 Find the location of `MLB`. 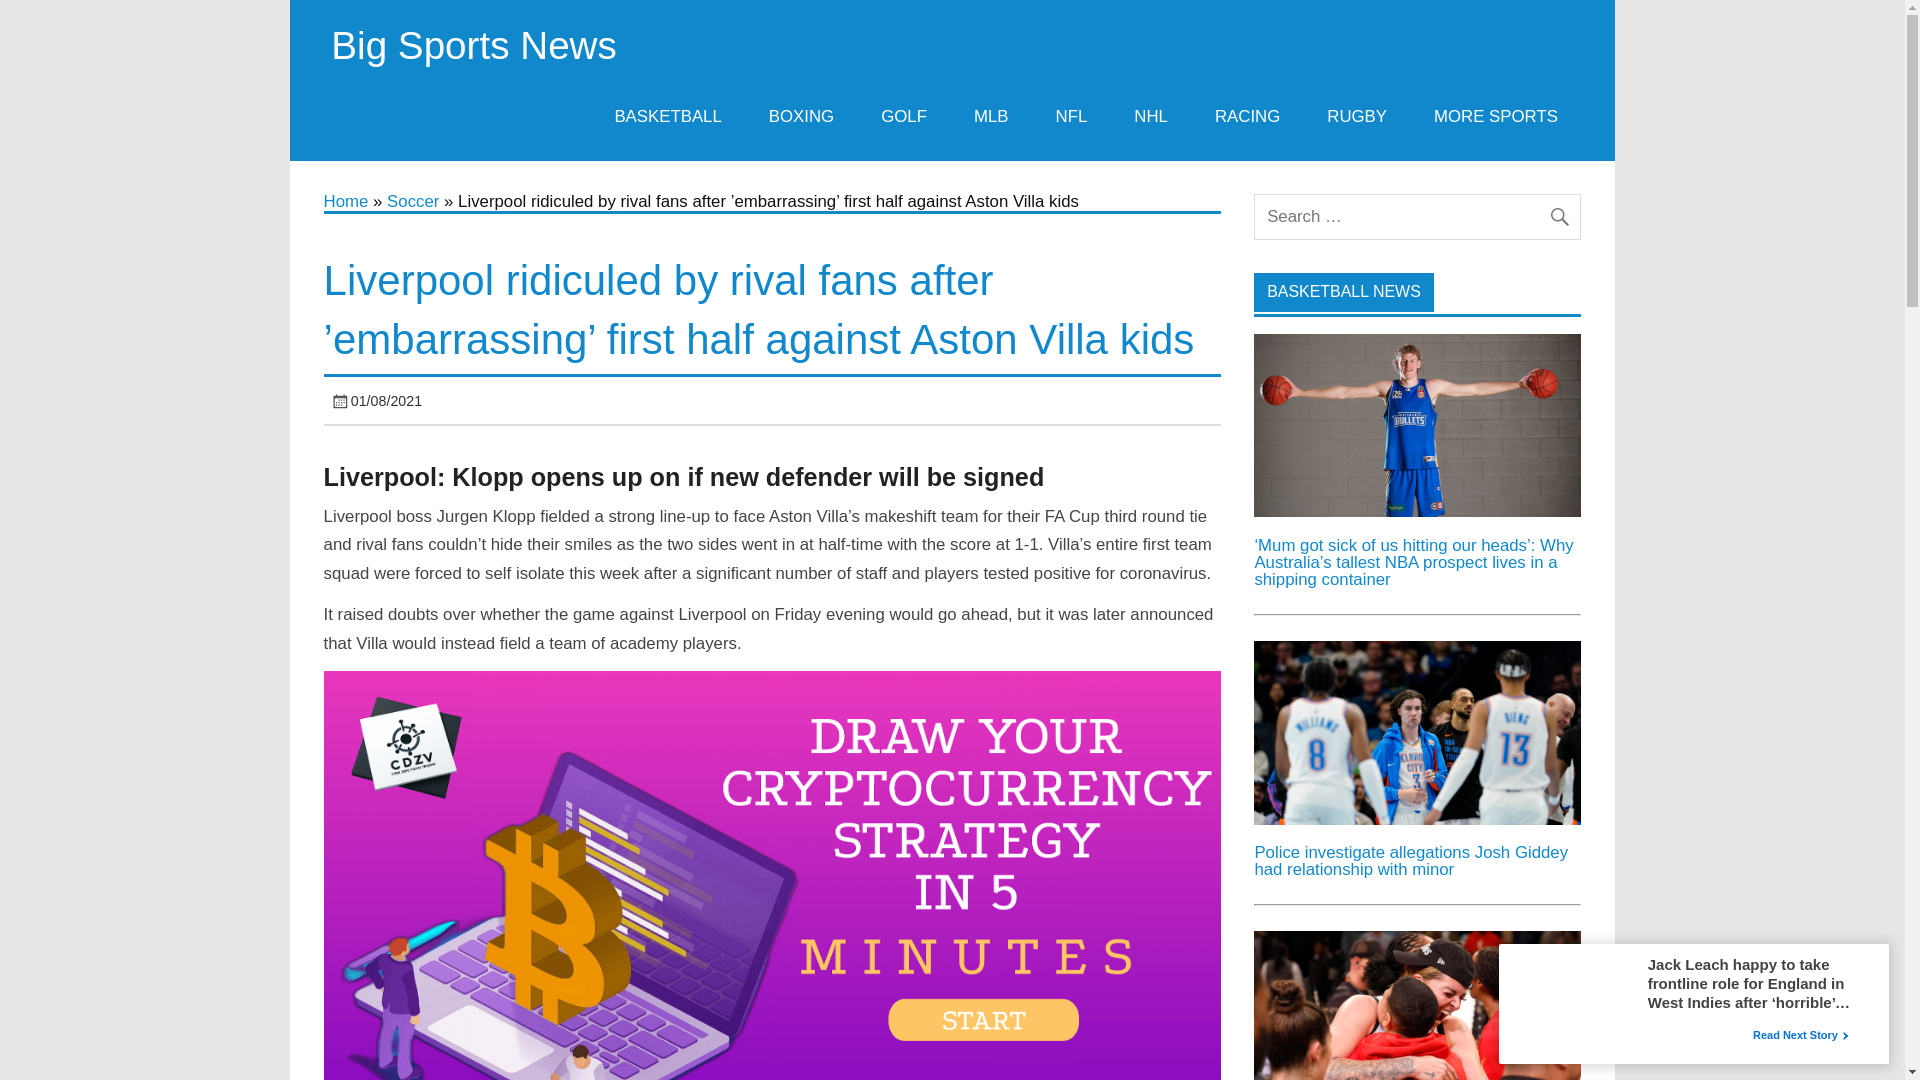

MLB is located at coordinates (991, 116).